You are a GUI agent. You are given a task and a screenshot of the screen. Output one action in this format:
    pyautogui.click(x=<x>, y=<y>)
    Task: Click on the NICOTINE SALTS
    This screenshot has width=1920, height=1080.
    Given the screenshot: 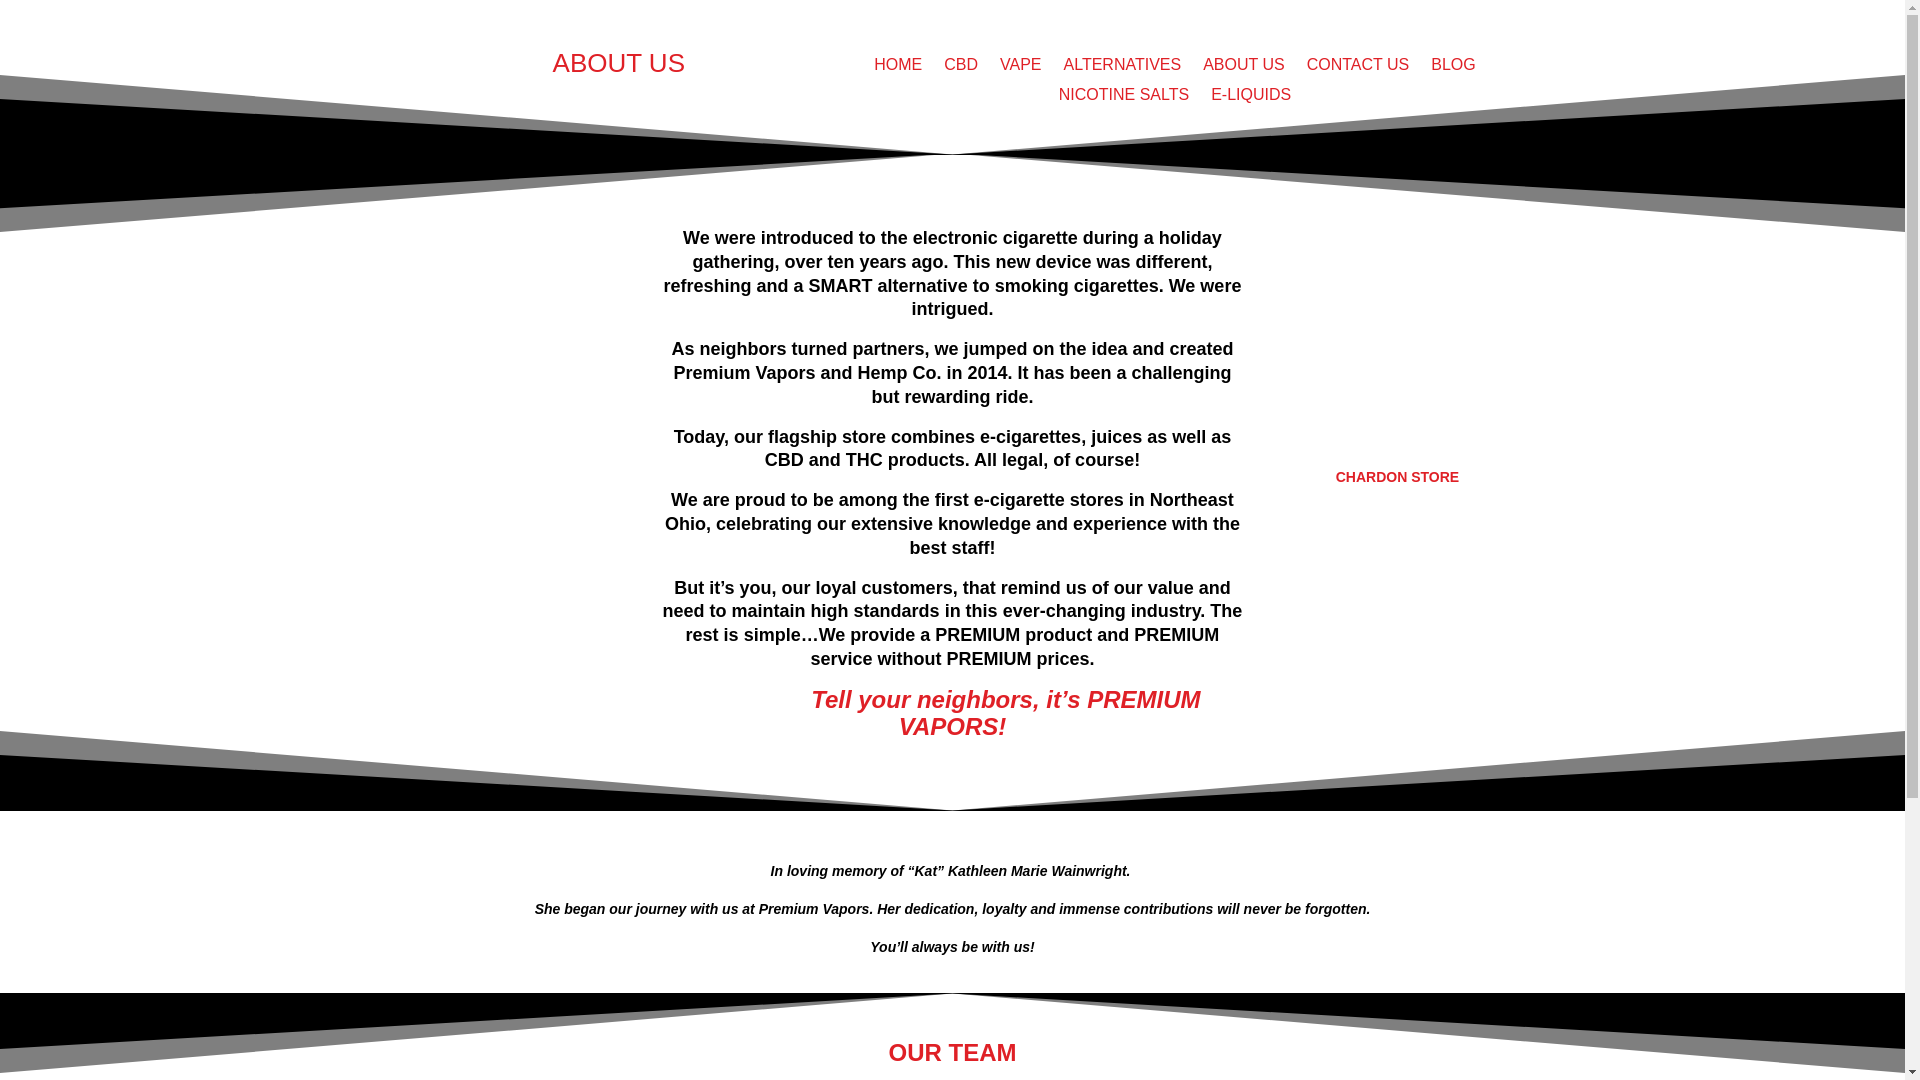 What is the action you would take?
    pyautogui.click(x=1124, y=98)
    